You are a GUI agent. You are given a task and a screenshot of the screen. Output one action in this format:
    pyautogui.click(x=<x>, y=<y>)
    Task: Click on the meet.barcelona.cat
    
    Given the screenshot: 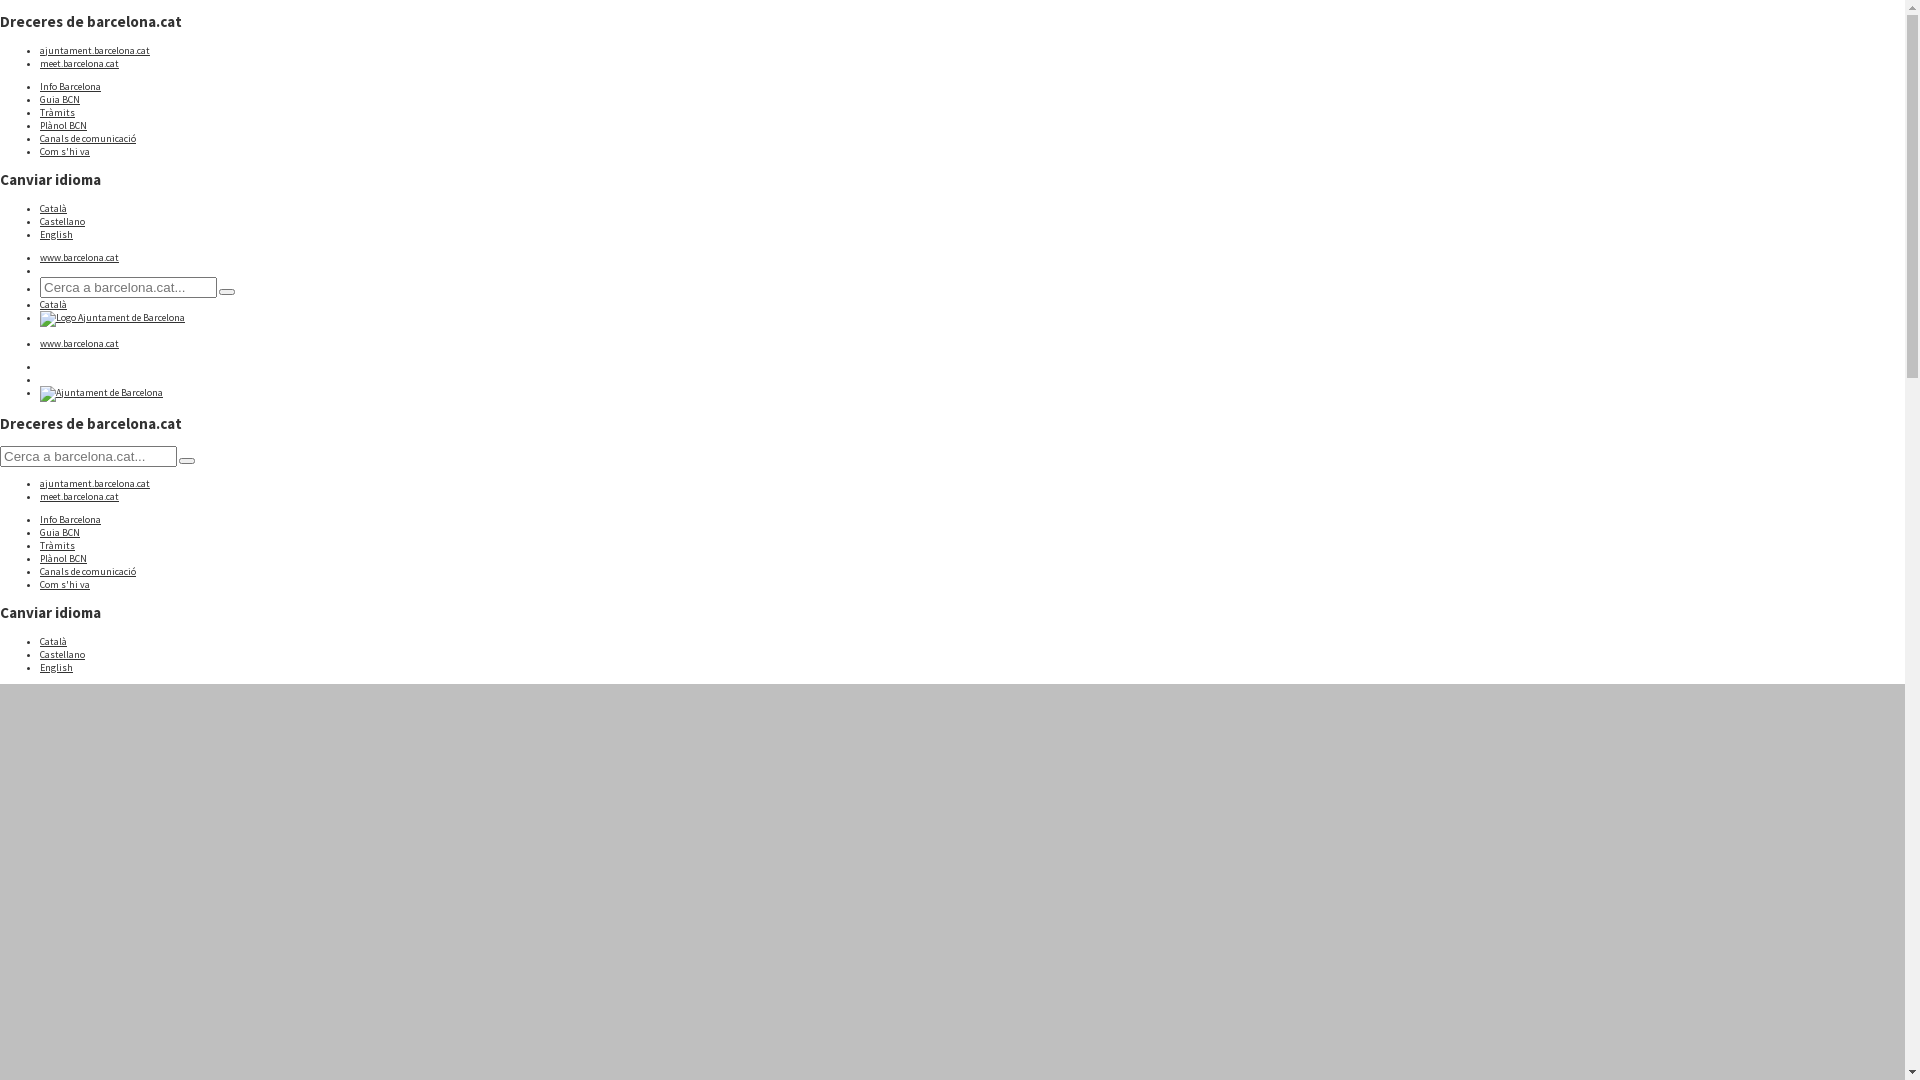 What is the action you would take?
    pyautogui.click(x=80, y=496)
    